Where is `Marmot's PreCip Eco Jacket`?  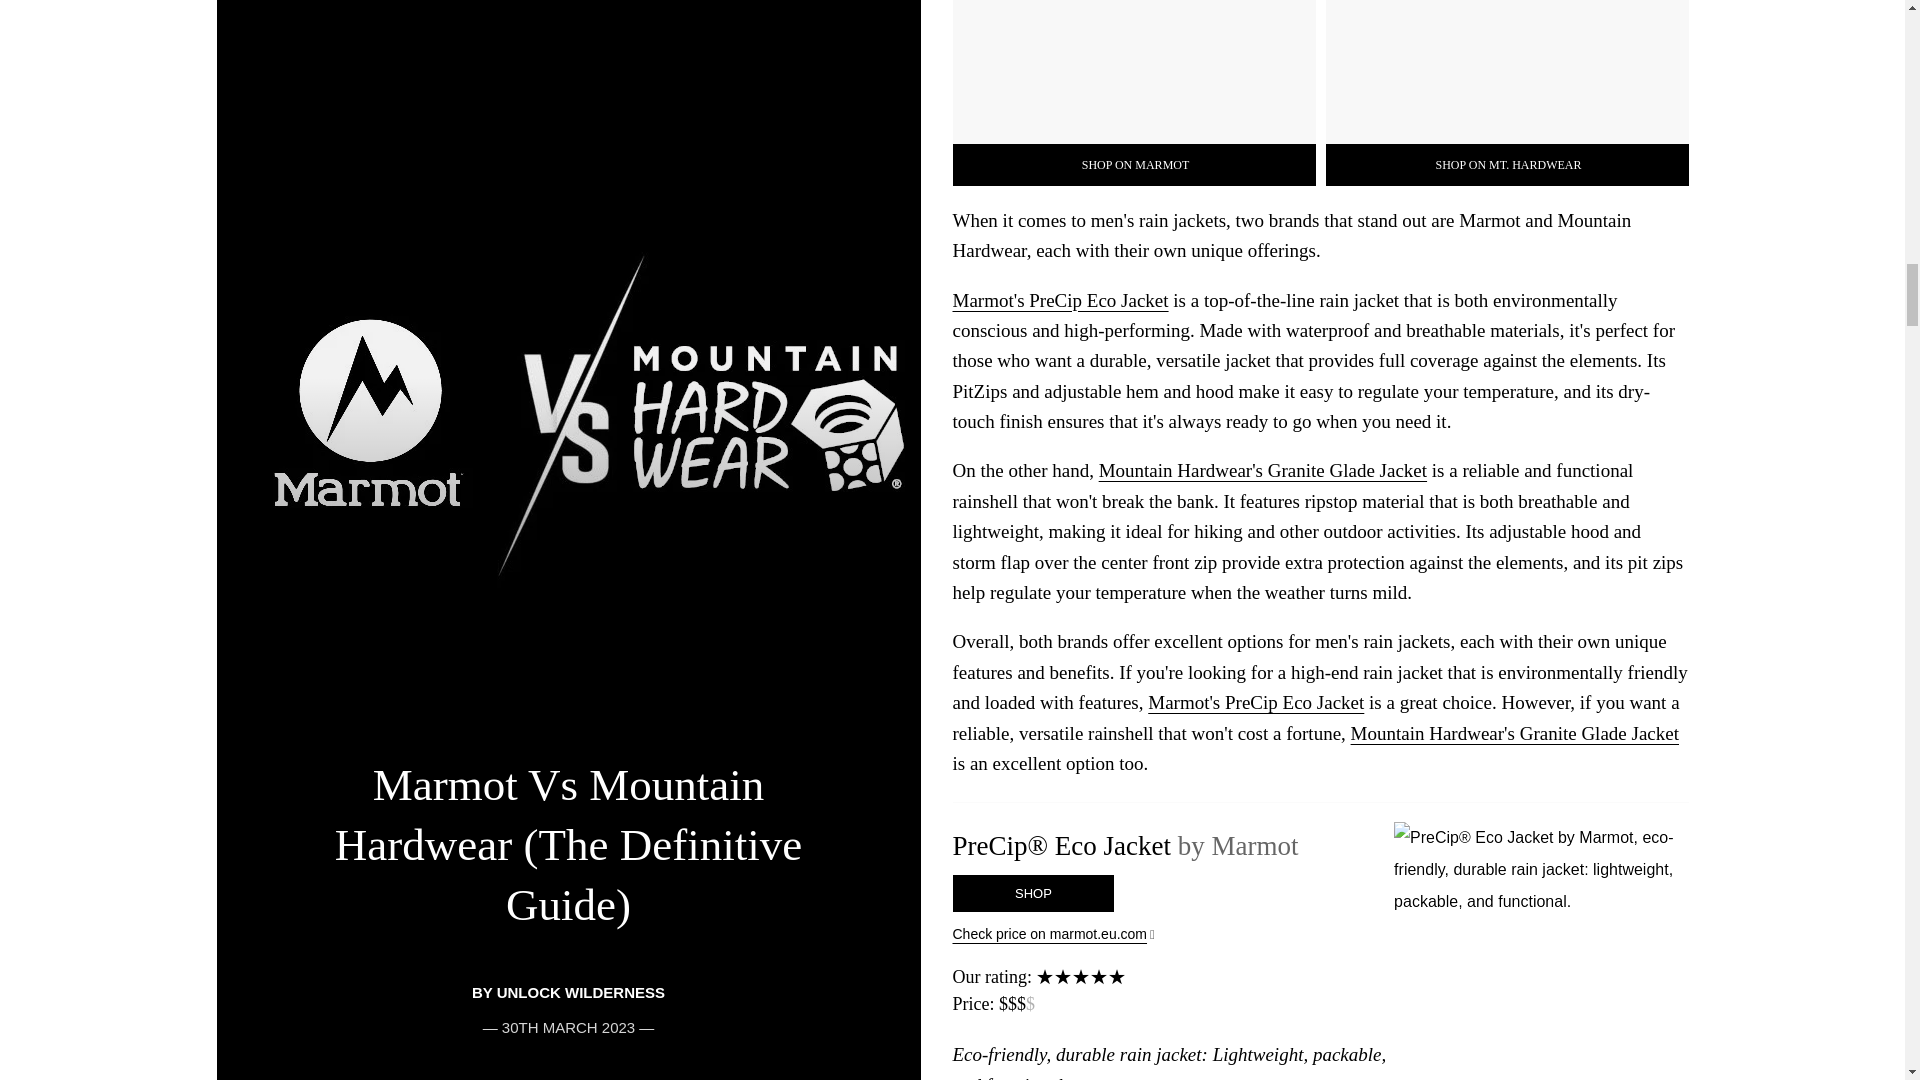 Marmot's PreCip Eco Jacket is located at coordinates (1060, 300).